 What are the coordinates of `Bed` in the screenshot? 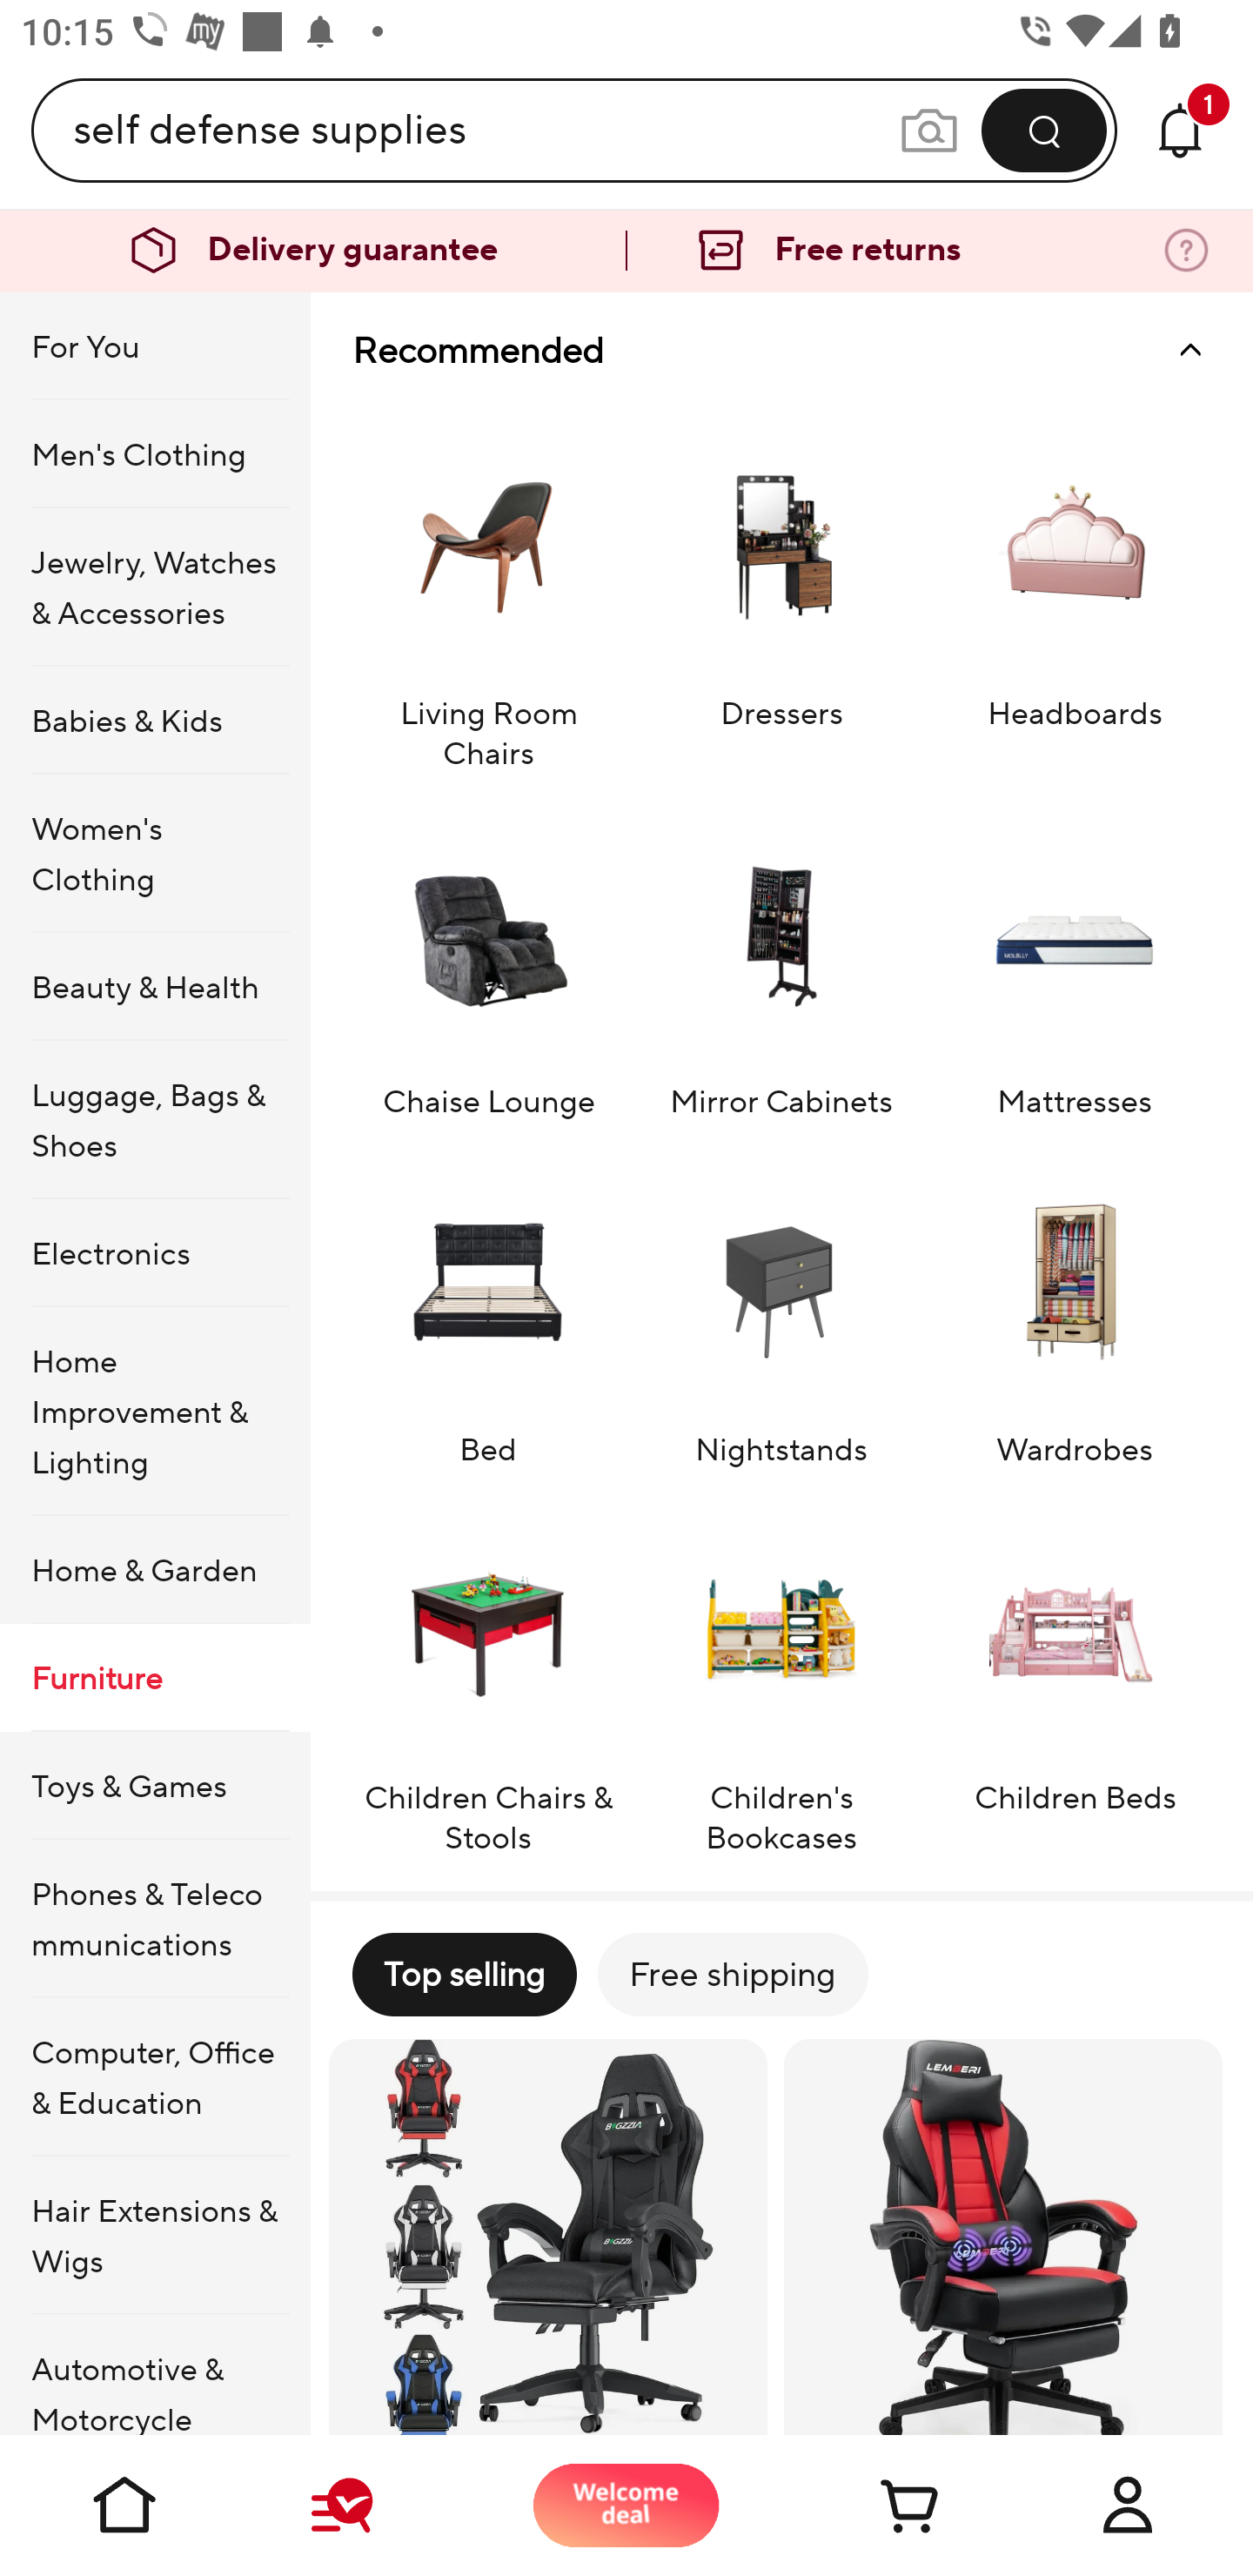 It's located at (487, 1307).